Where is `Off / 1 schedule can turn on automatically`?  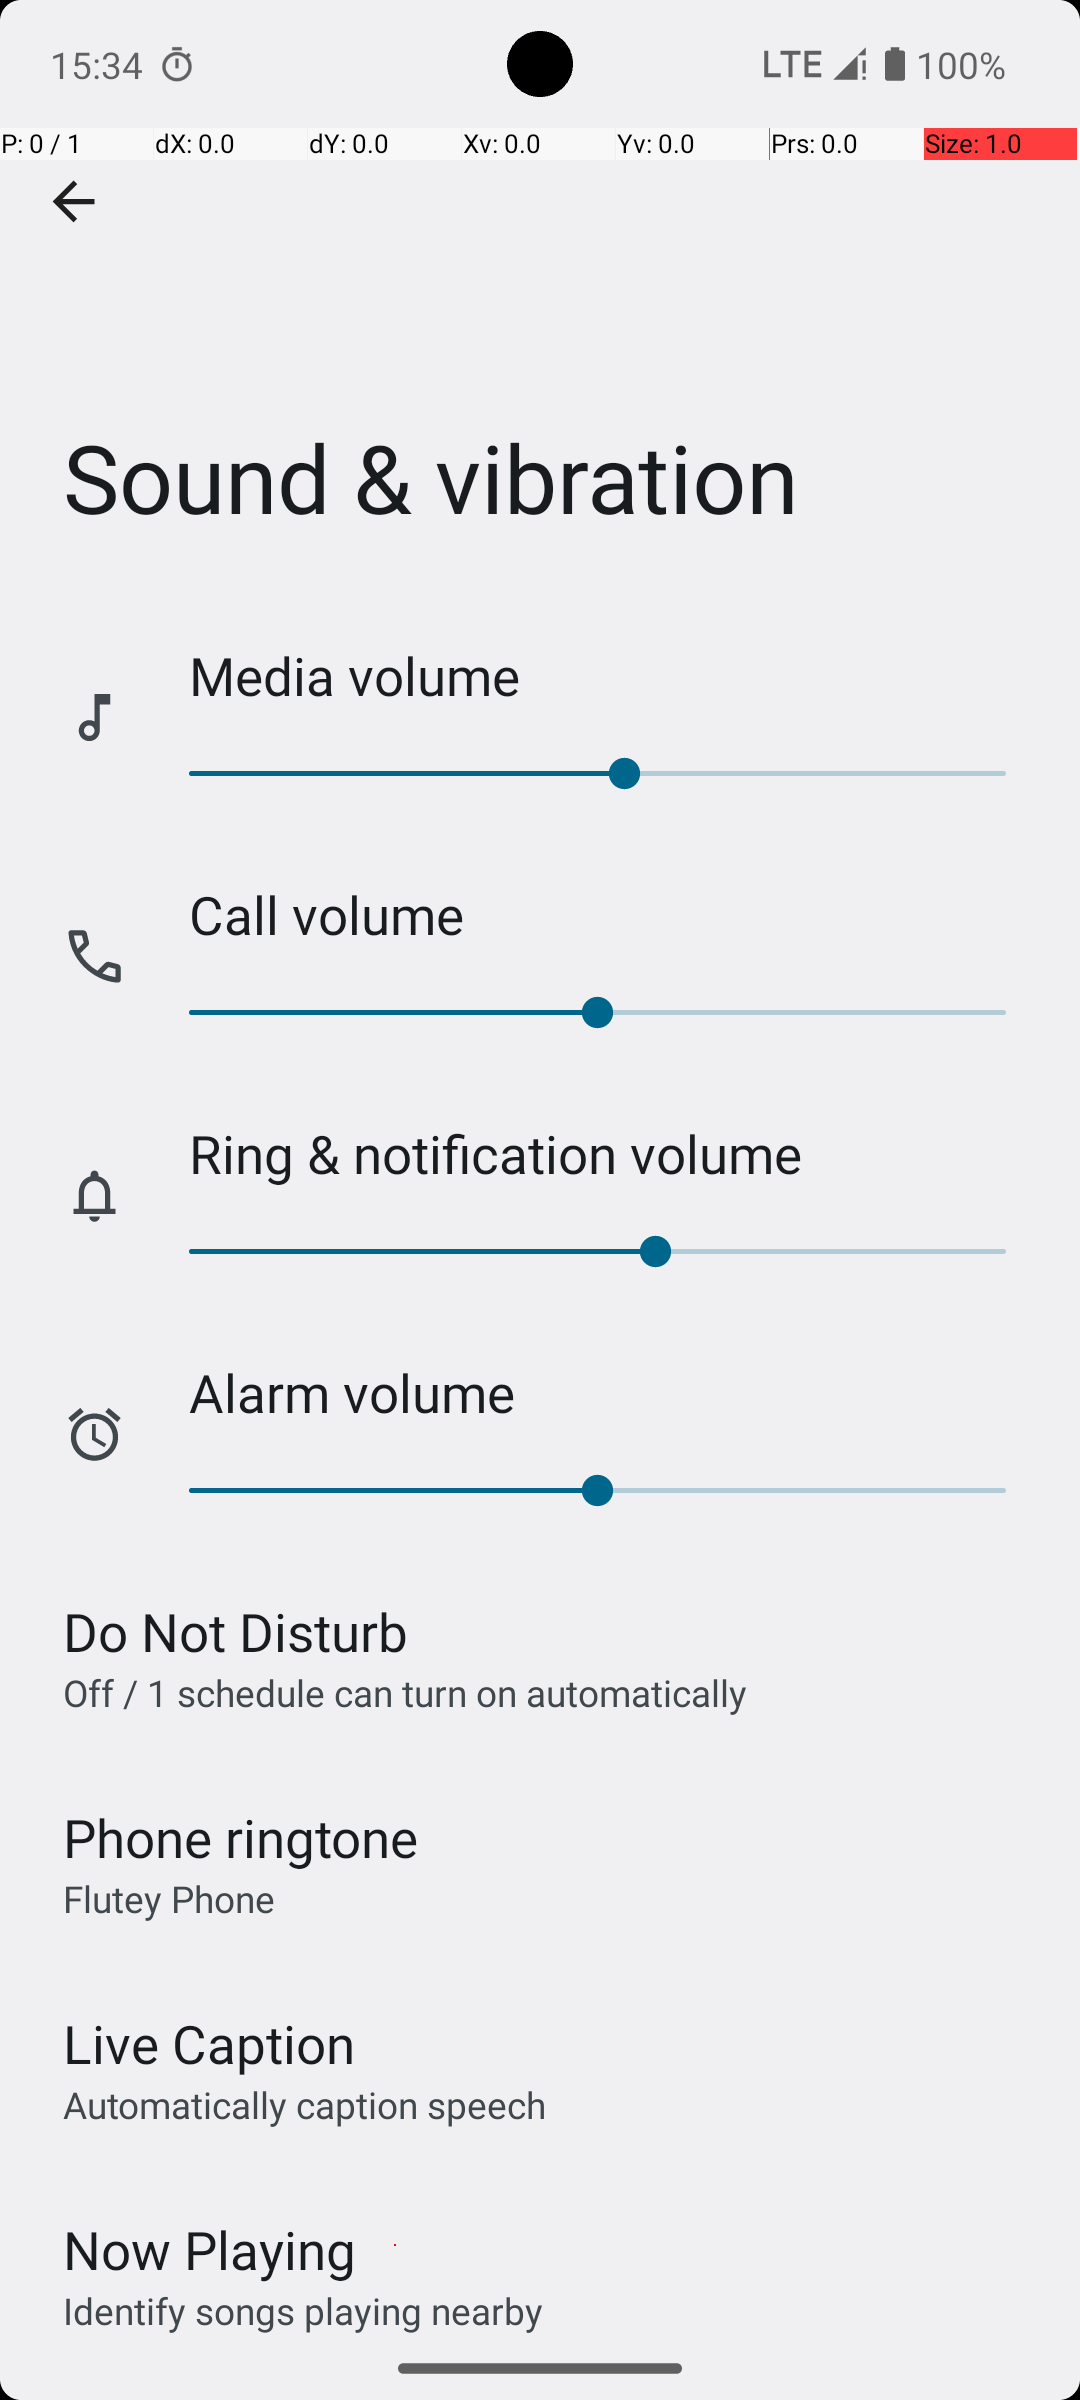
Off / 1 schedule can turn on automatically is located at coordinates (405, 1692).